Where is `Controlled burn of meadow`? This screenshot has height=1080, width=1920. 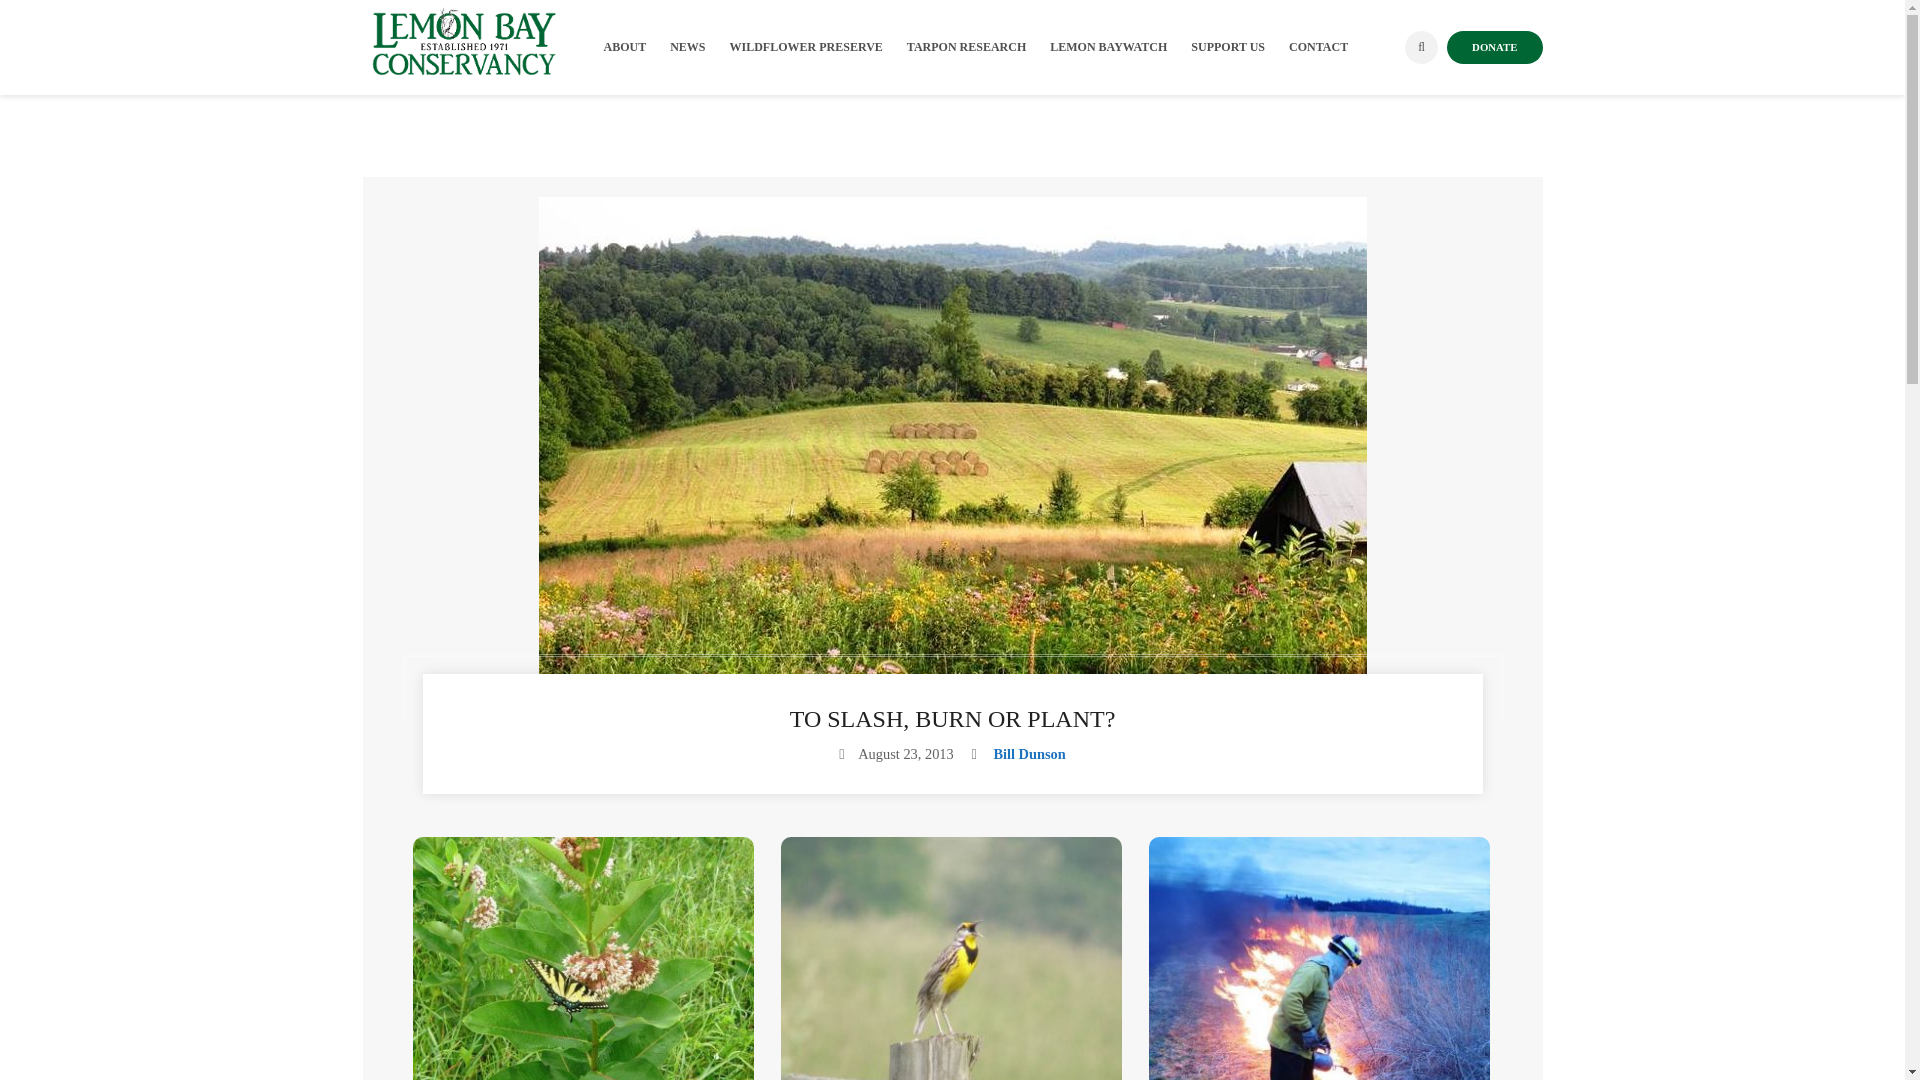 Controlled burn of meadow is located at coordinates (1320, 958).